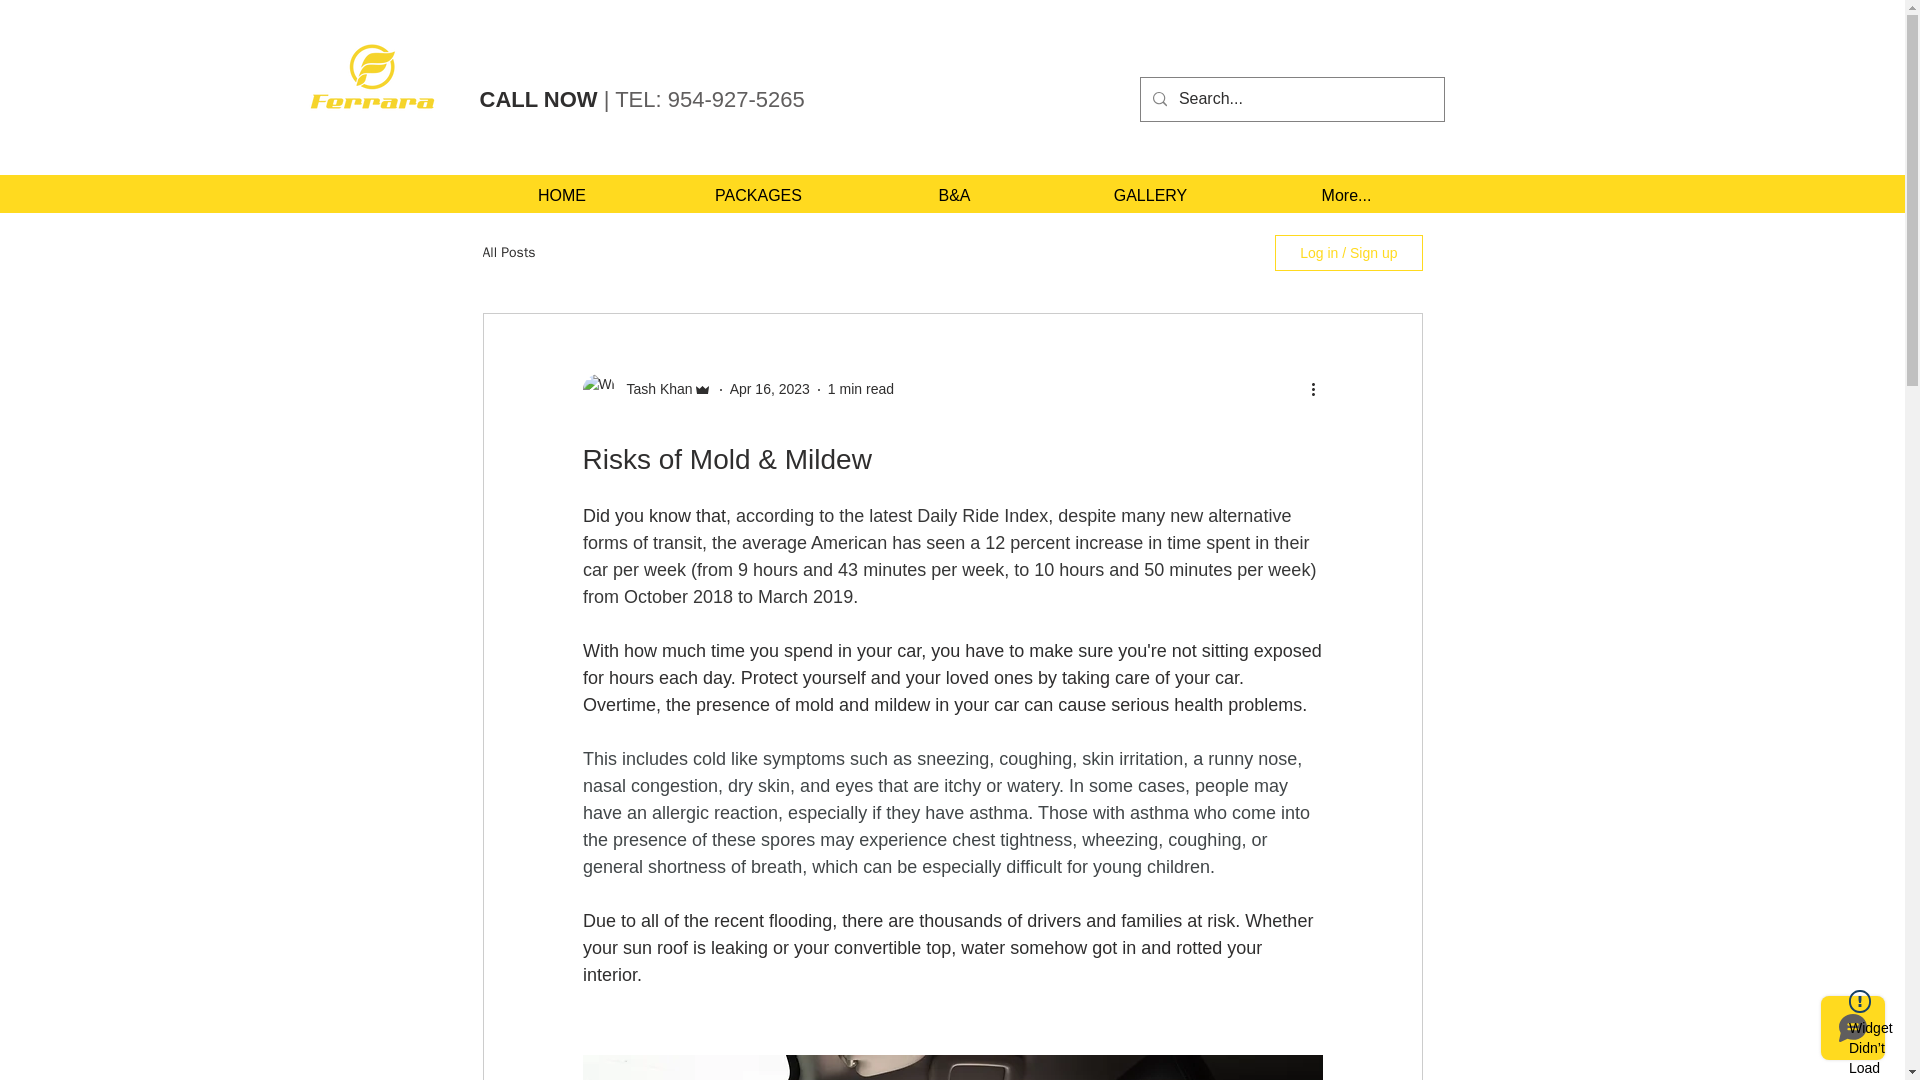  Describe the element at coordinates (652, 389) in the screenshot. I see `Tash Khan` at that location.